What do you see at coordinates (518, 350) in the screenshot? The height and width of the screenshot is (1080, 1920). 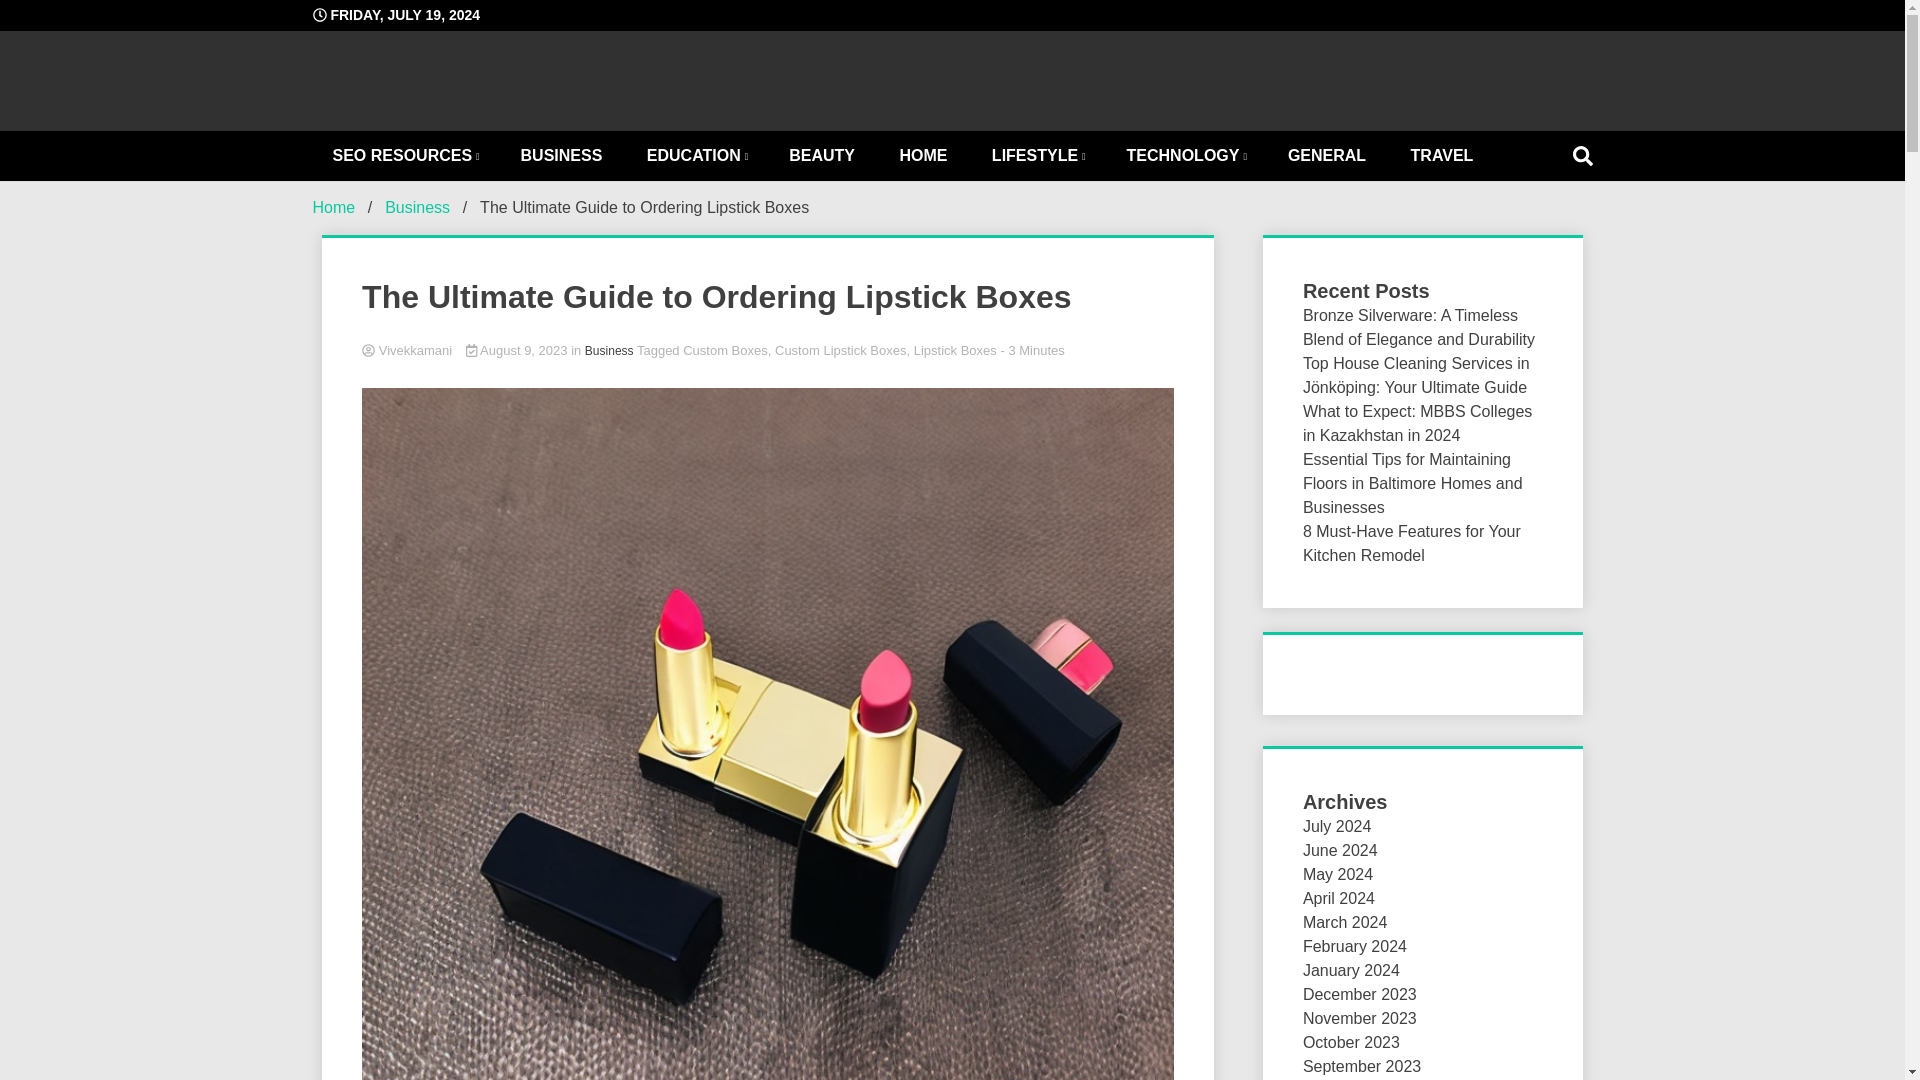 I see `August 9, 2023` at bounding box center [518, 350].